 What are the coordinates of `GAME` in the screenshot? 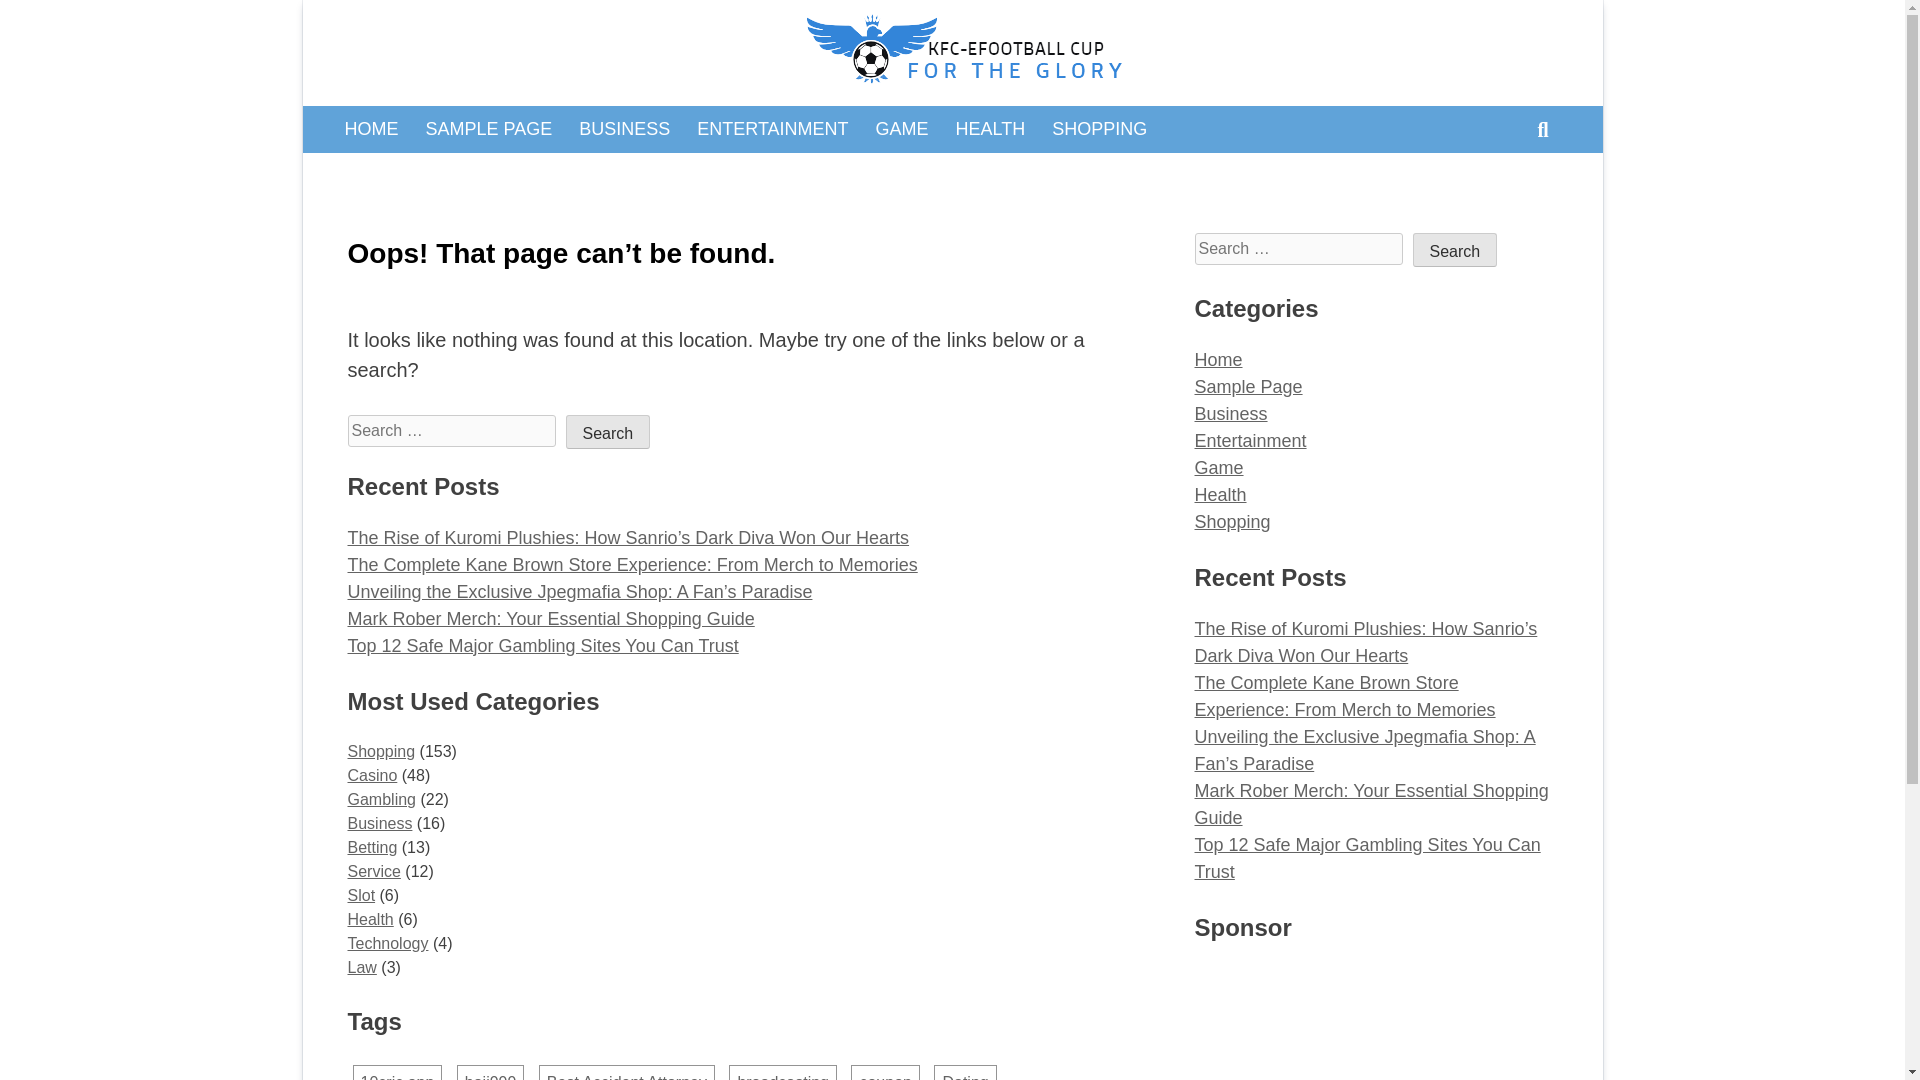 It's located at (902, 128).